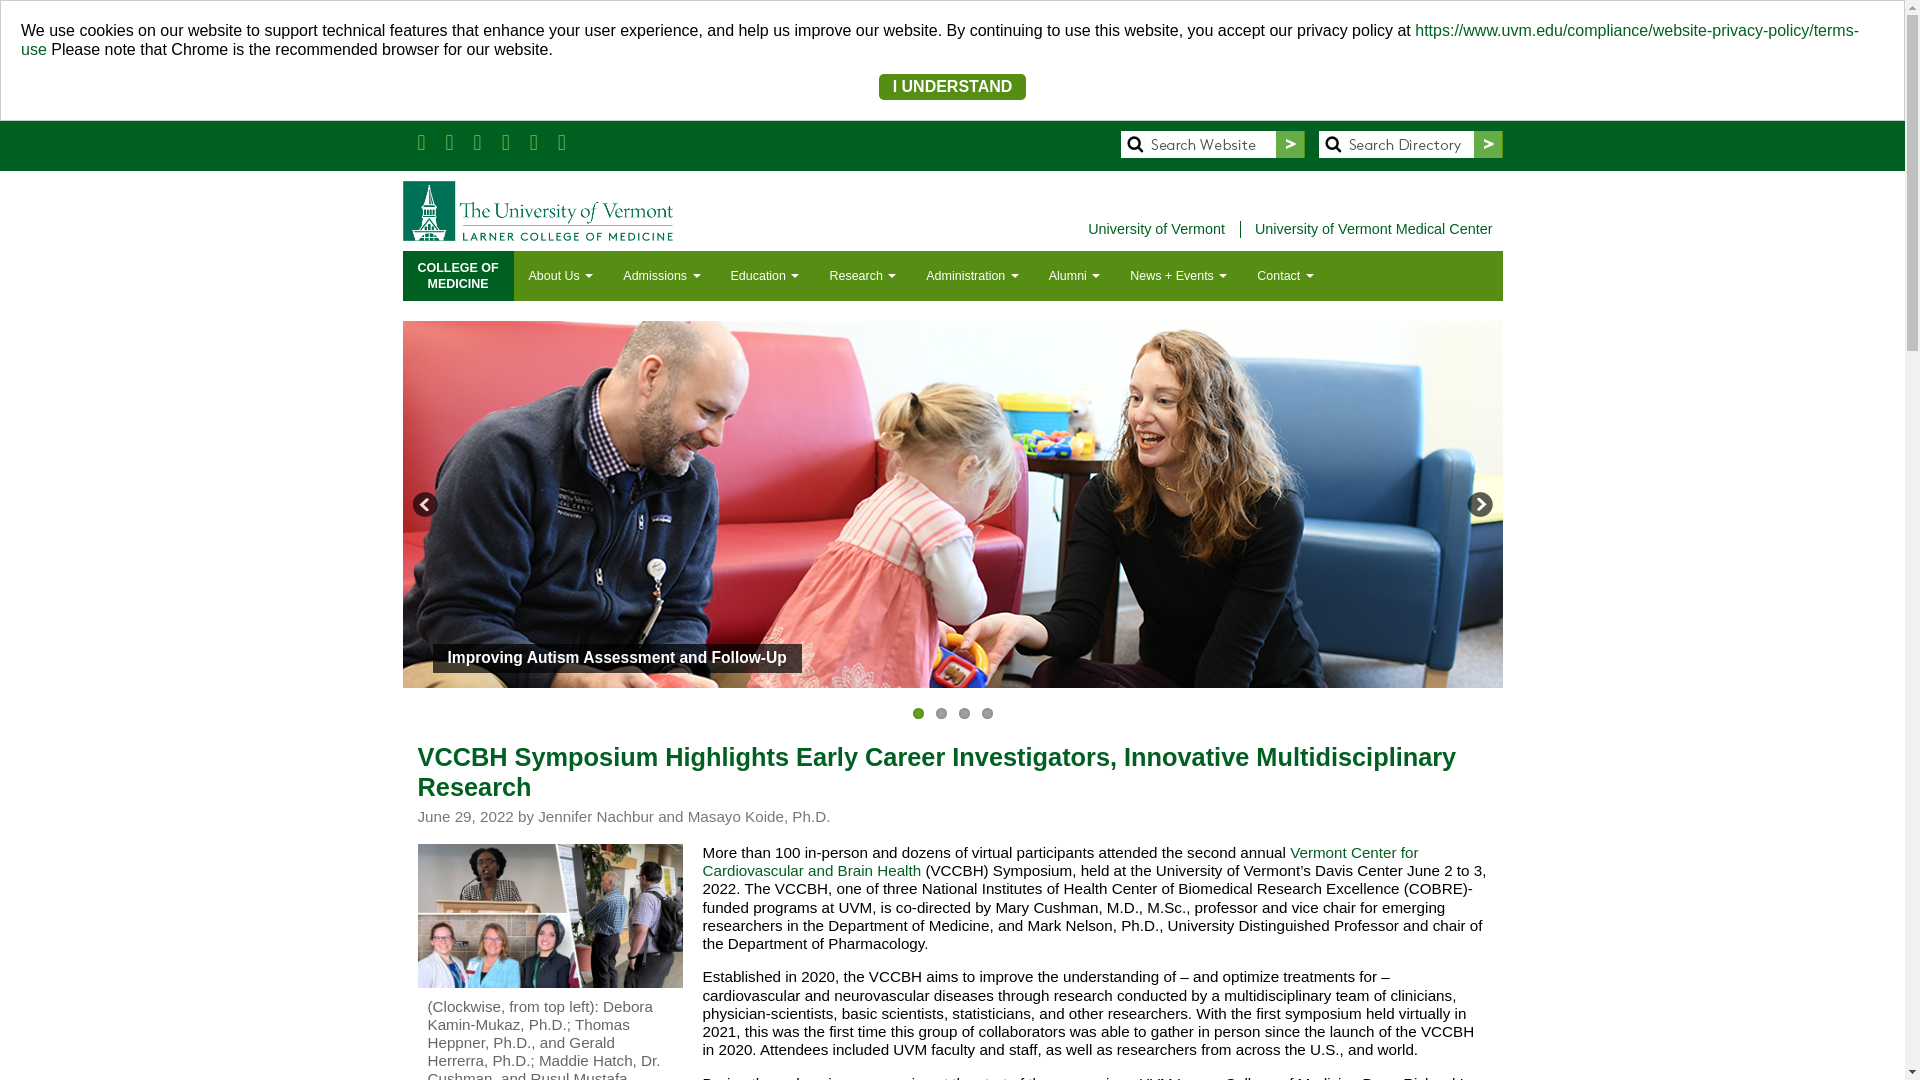 The width and height of the screenshot is (1920, 1080). Describe the element at coordinates (862, 276) in the screenshot. I see `Research` at that location.